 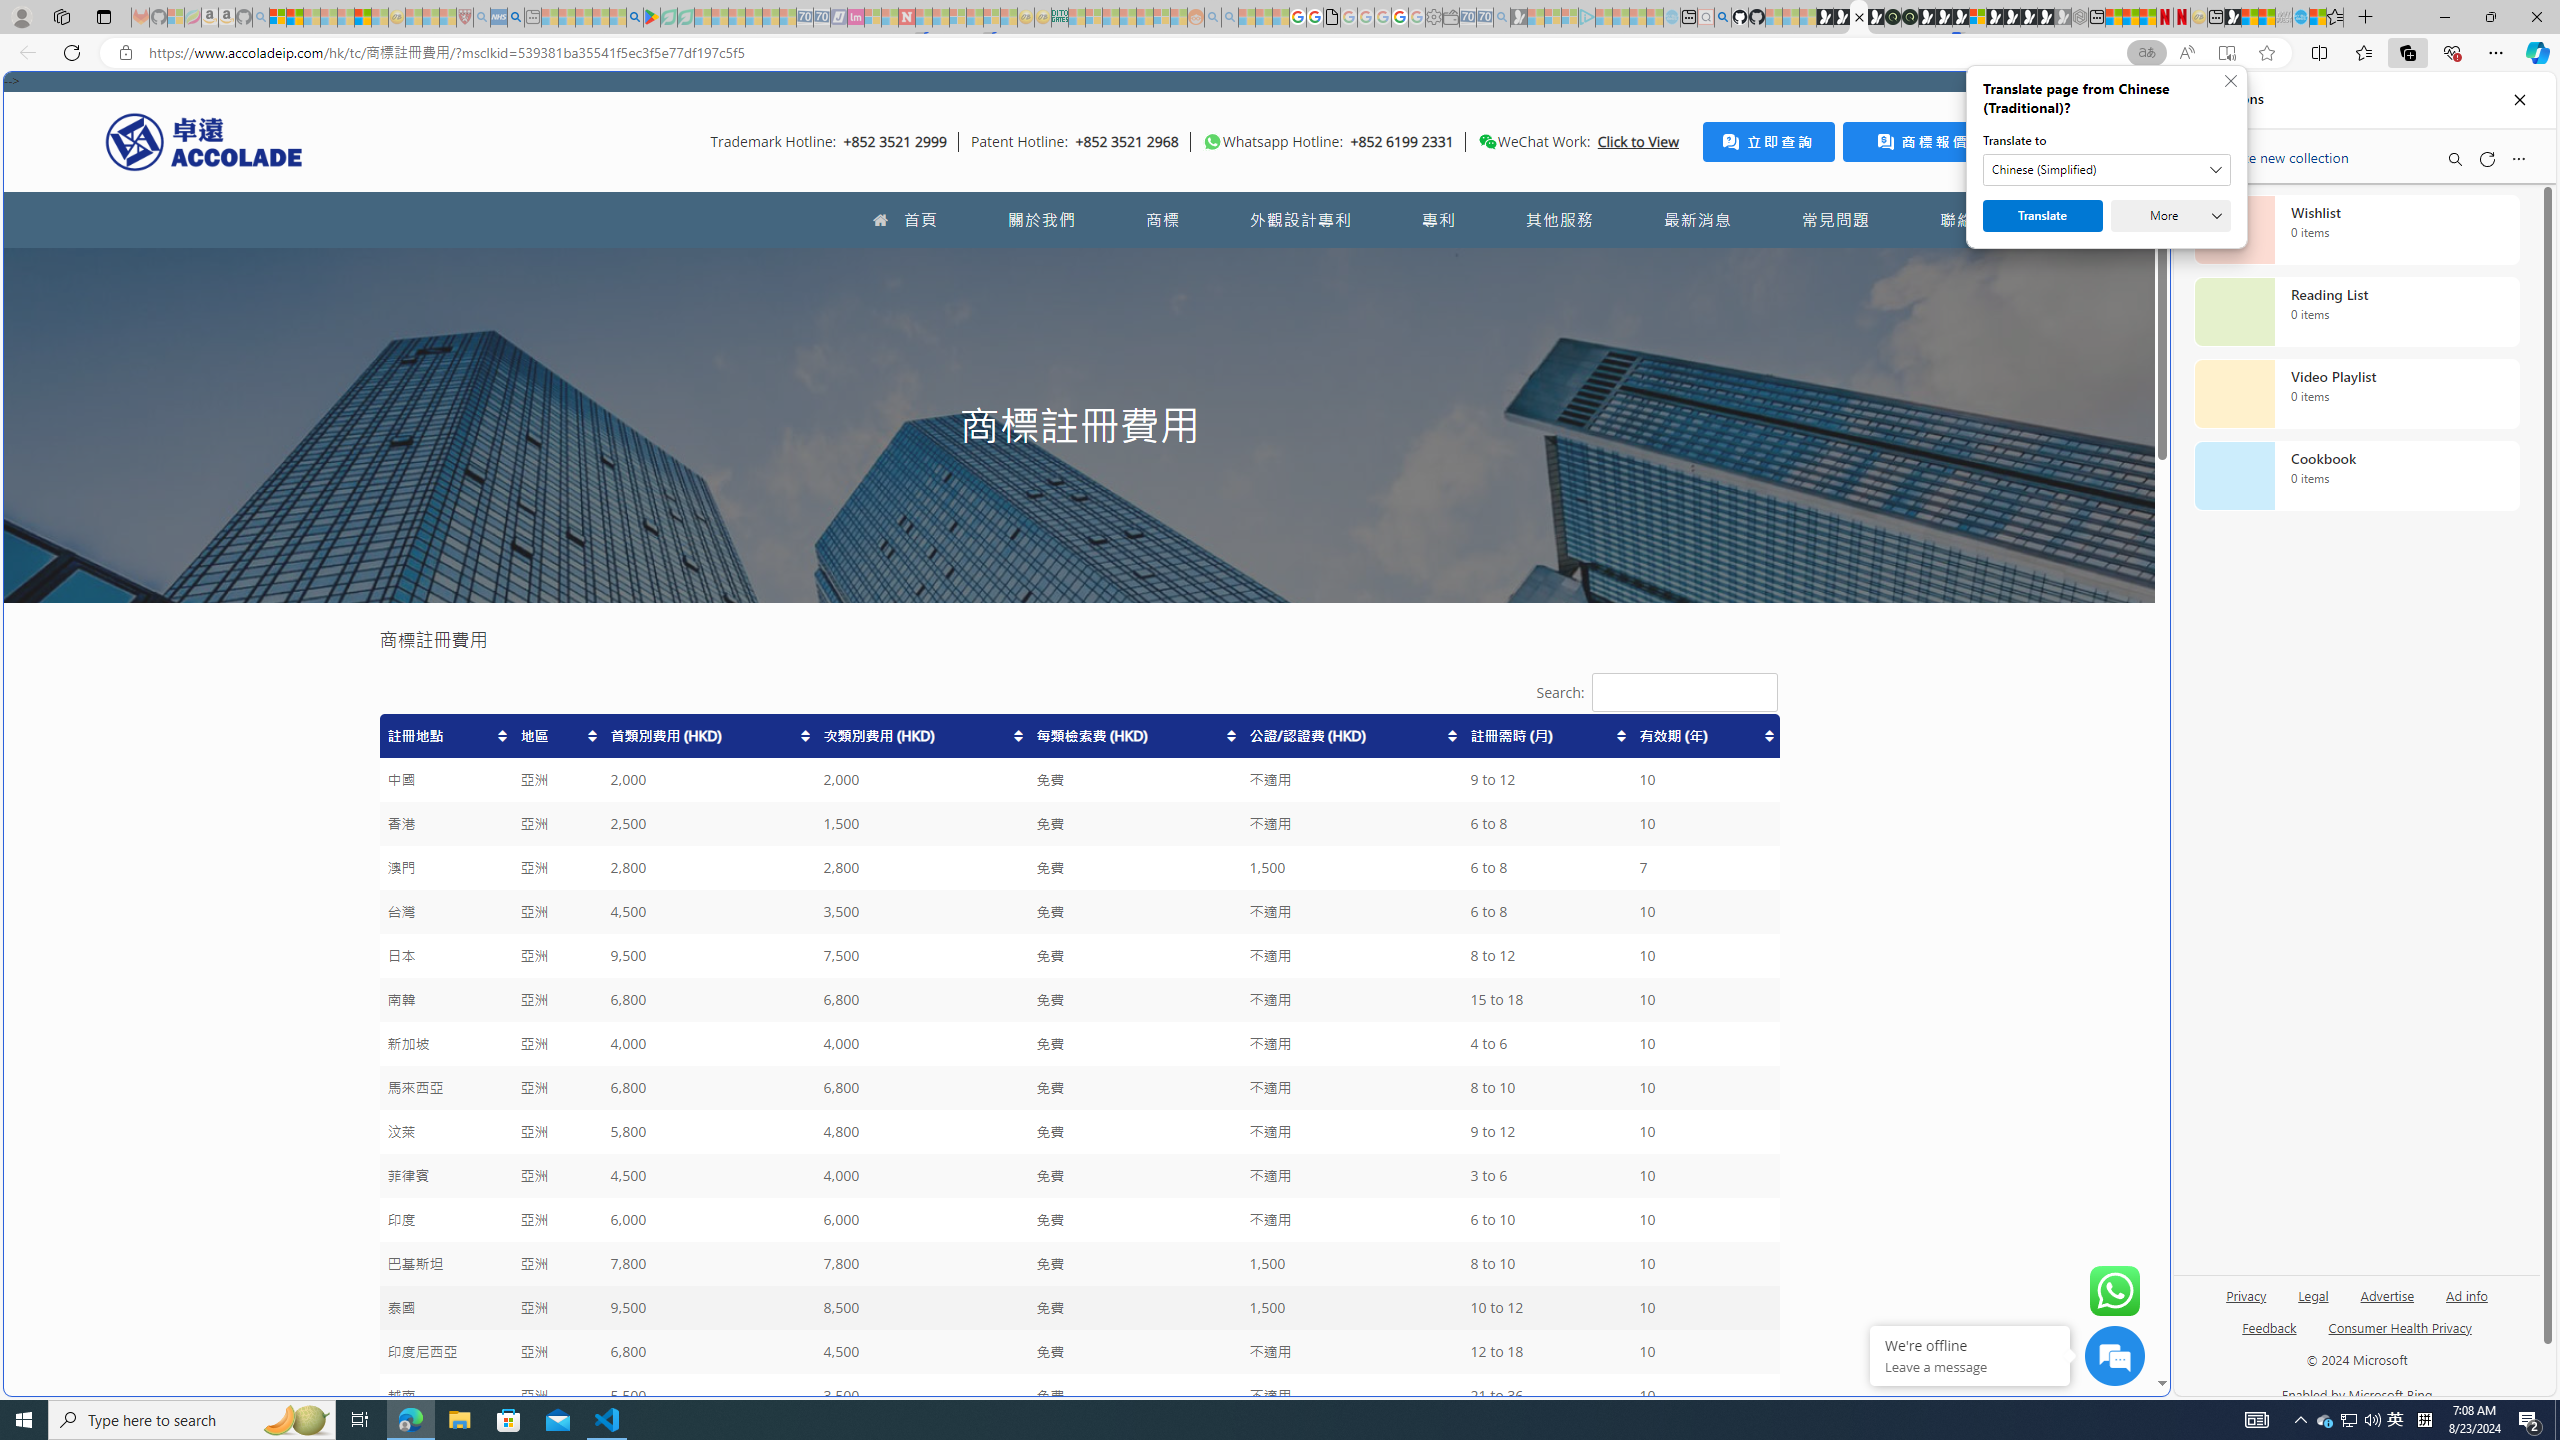 What do you see at coordinates (1230, 17) in the screenshot?
I see `Utah sues federal government - Search - Sleeping` at bounding box center [1230, 17].